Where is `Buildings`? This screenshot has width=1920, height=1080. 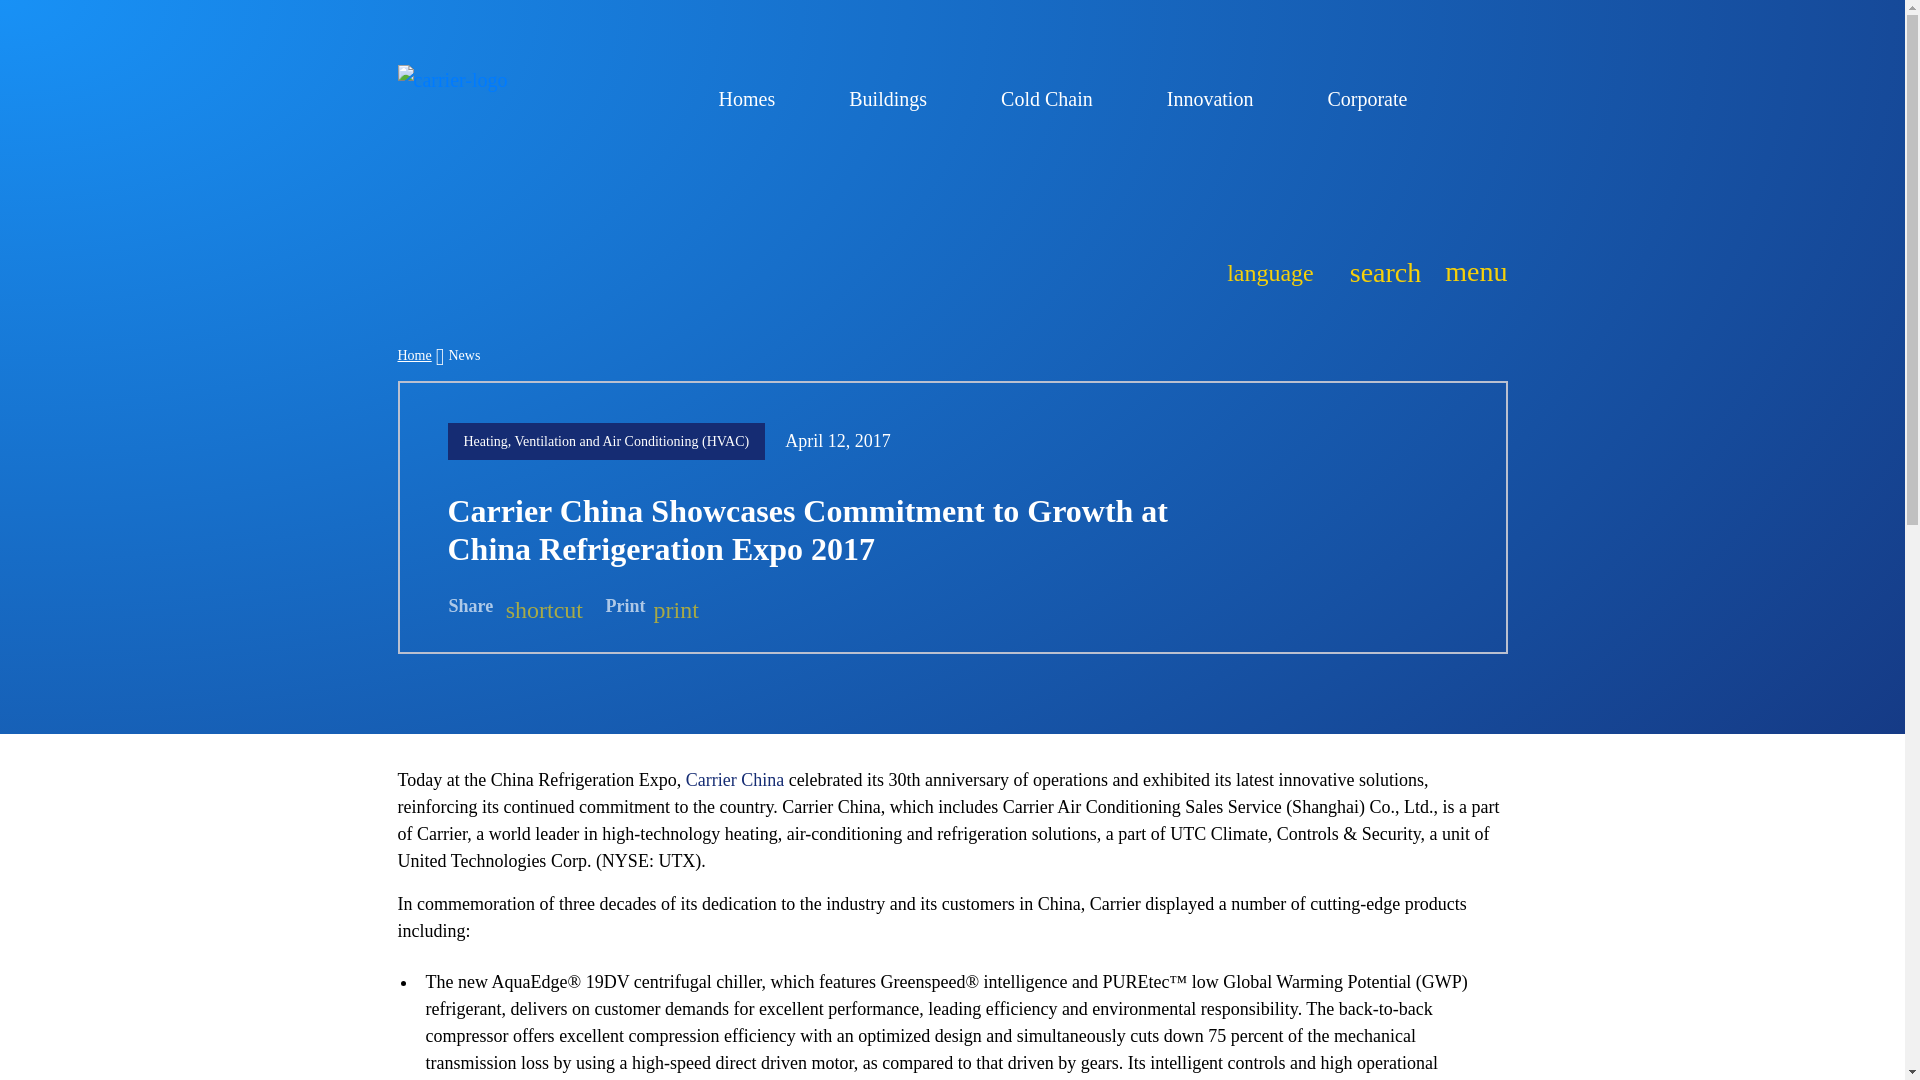
Buildings is located at coordinates (897, 98).